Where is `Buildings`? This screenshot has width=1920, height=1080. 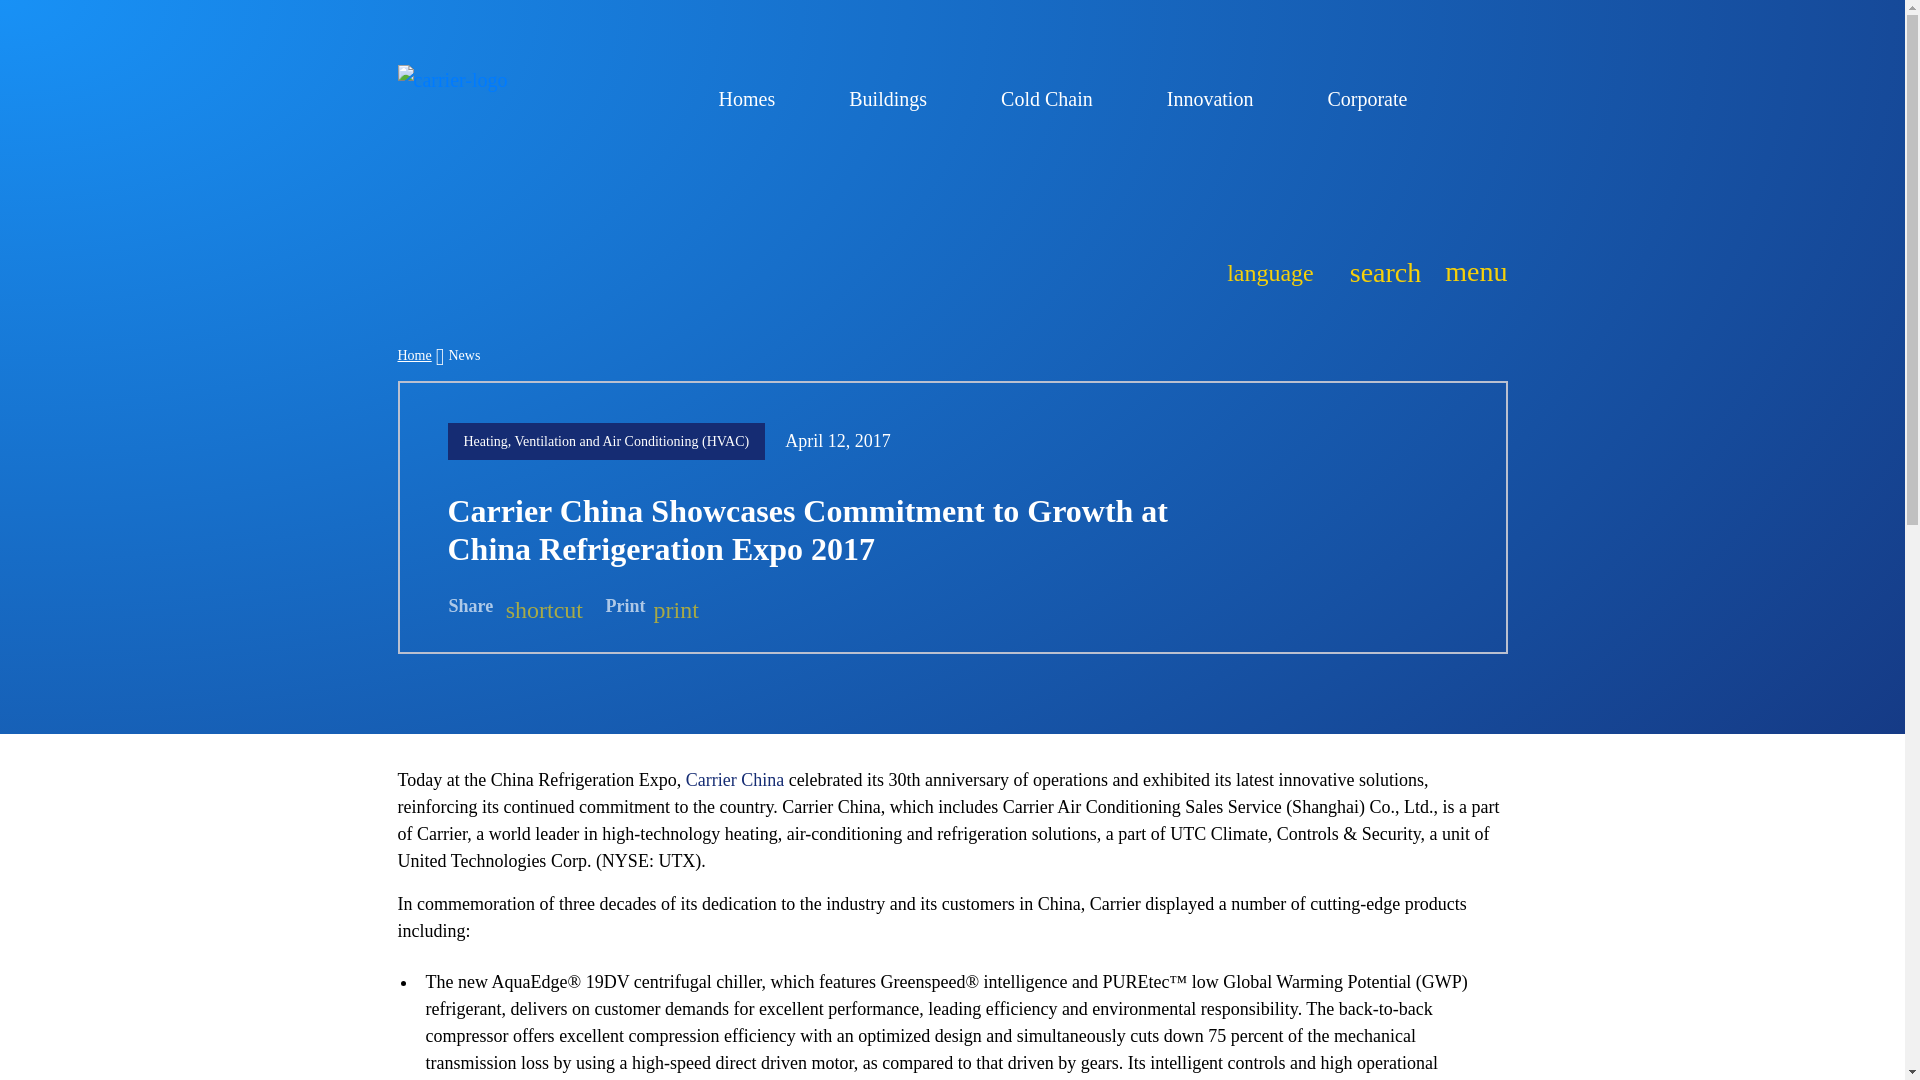
Buildings is located at coordinates (897, 98).